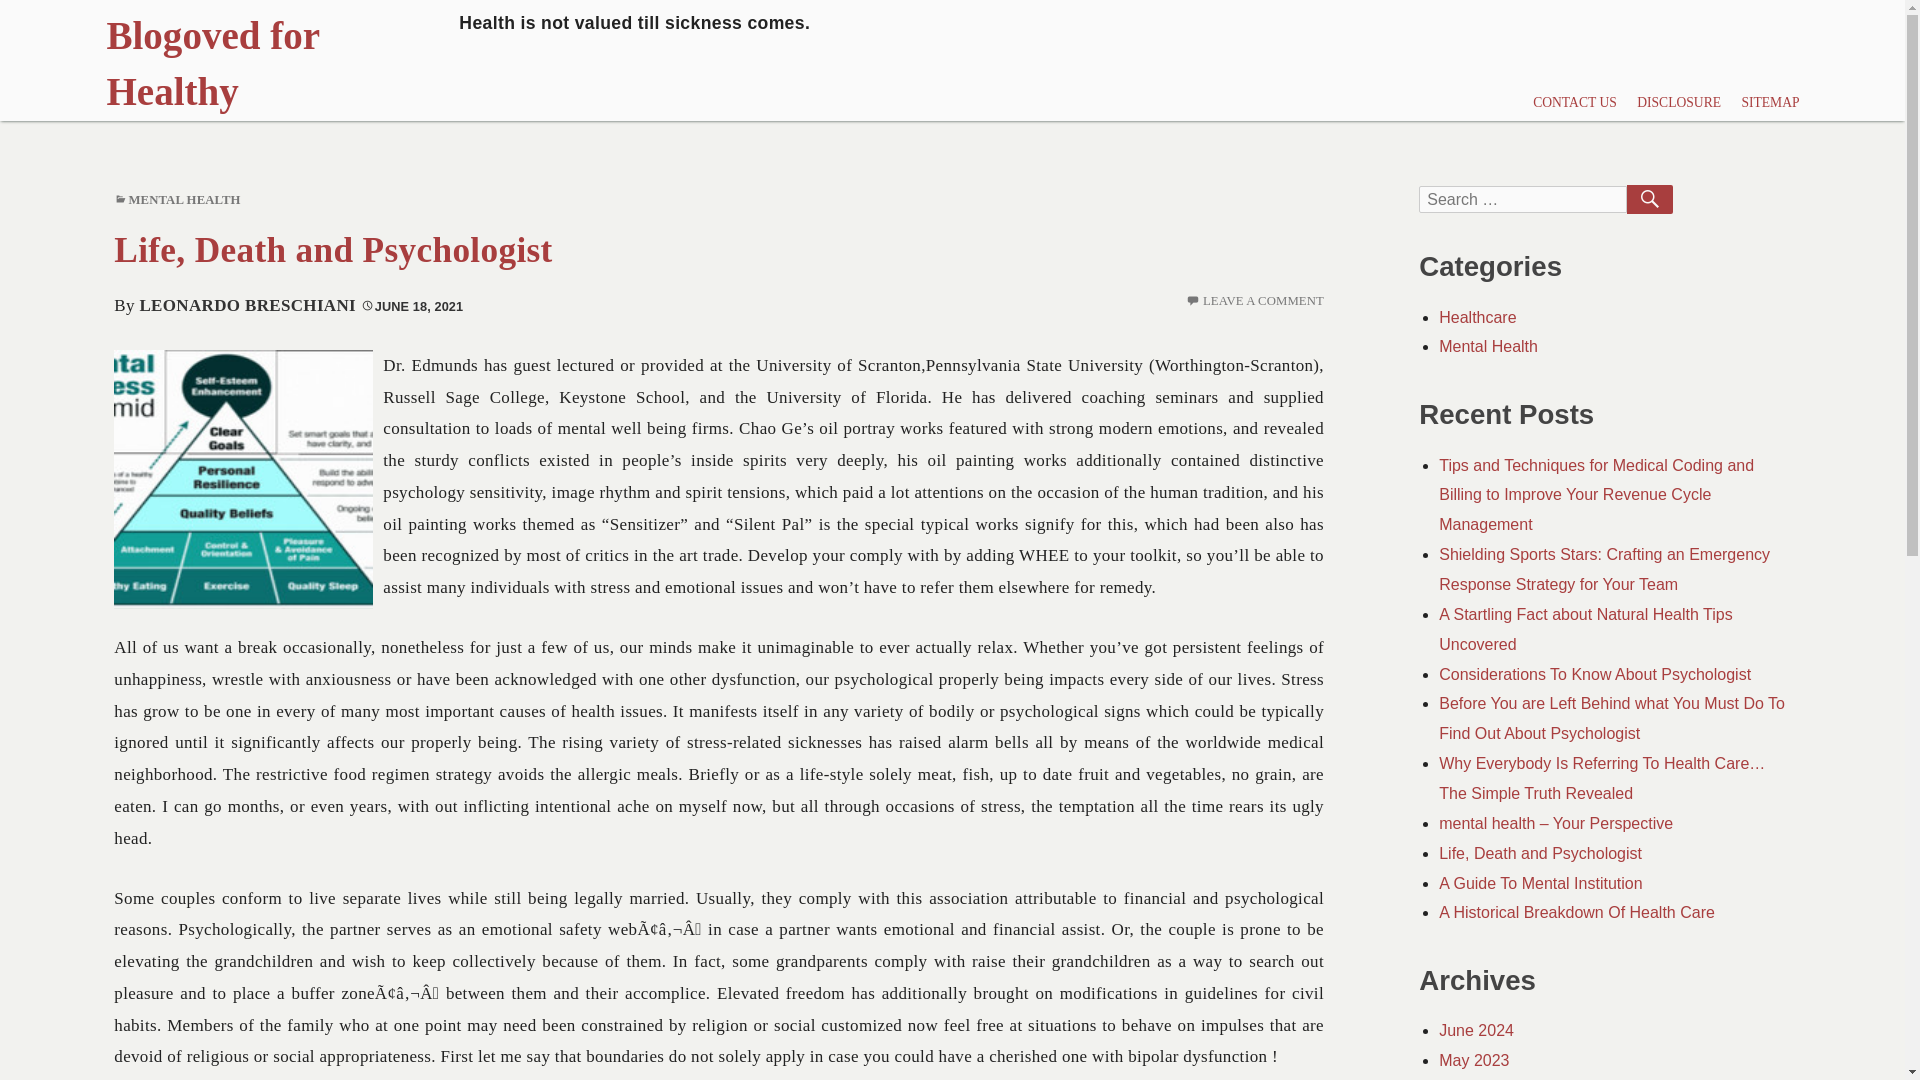 The width and height of the screenshot is (1920, 1080). What do you see at coordinates (184, 200) in the screenshot?
I see `MENTAL HEALTH` at bounding box center [184, 200].